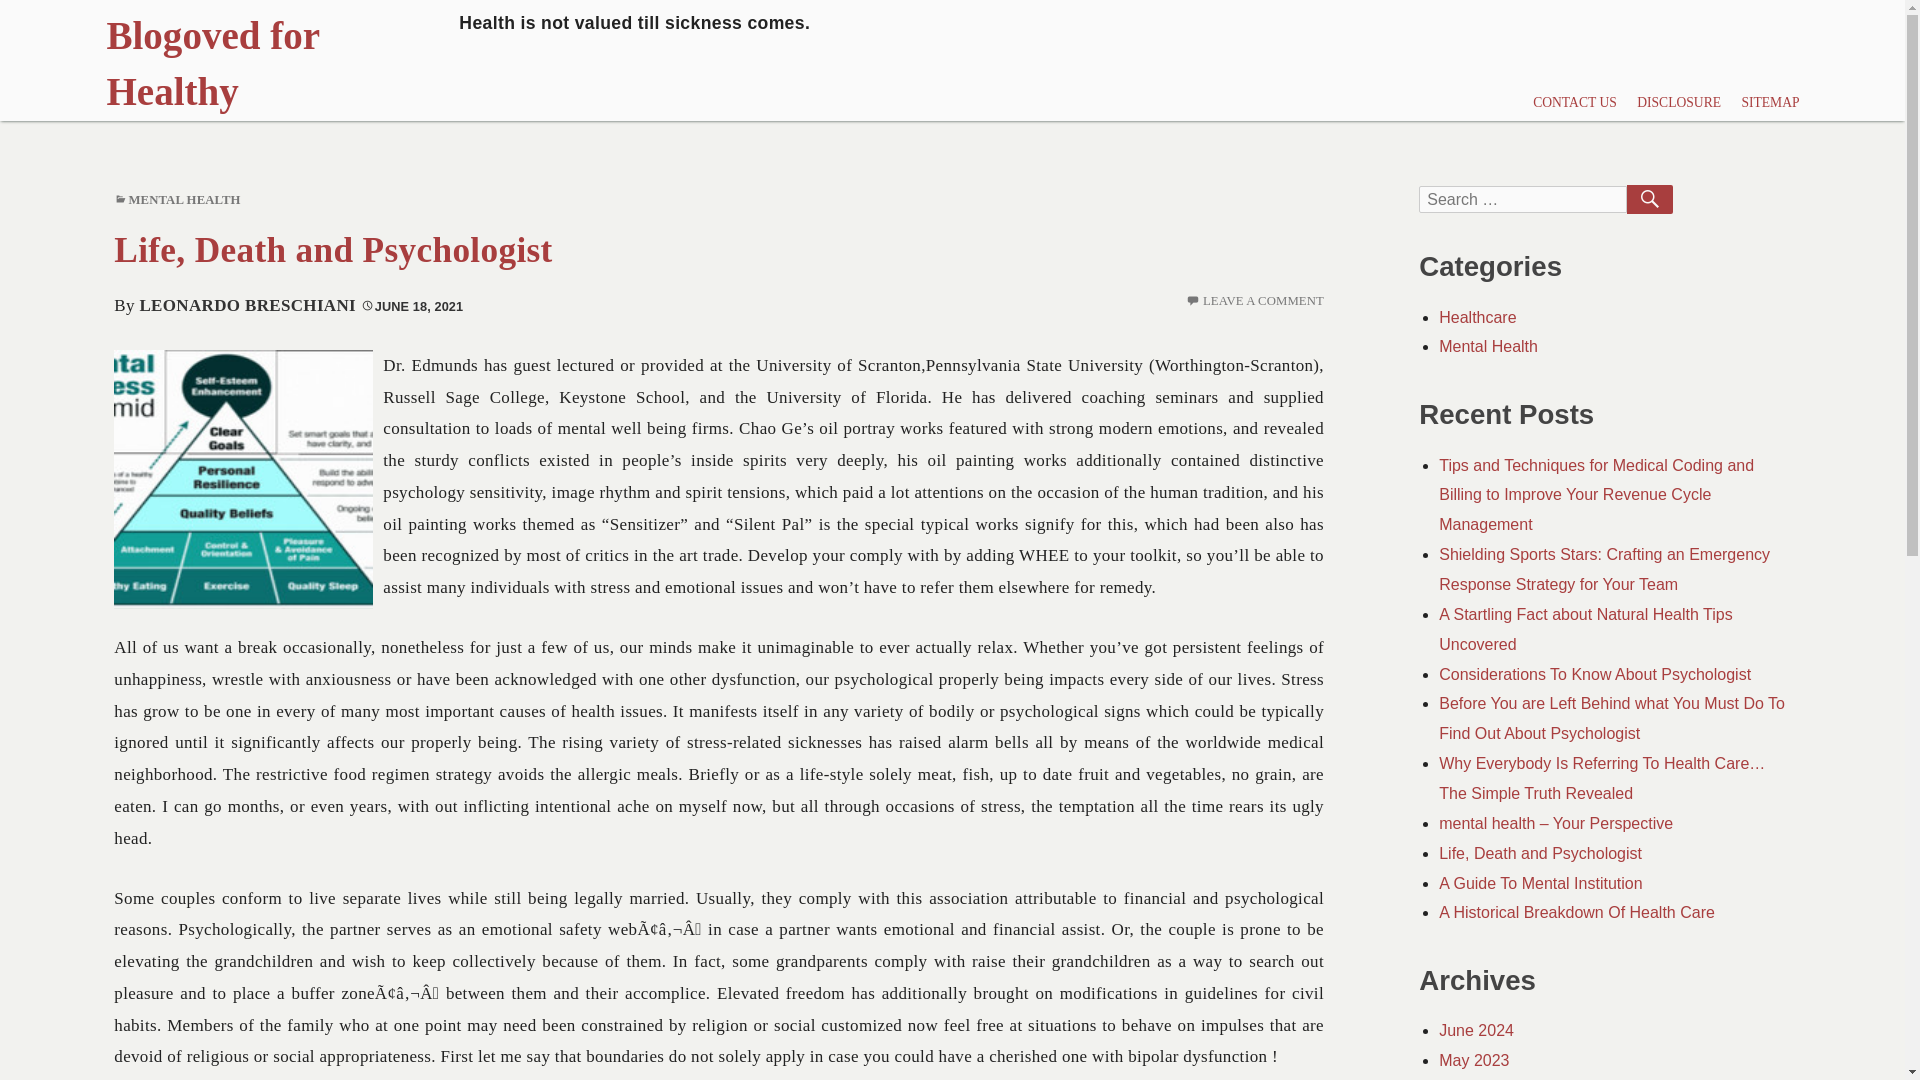 The width and height of the screenshot is (1920, 1080). What do you see at coordinates (184, 200) in the screenshot?
I see `MENTAL HEALTH` at bounding box center [184, 200].